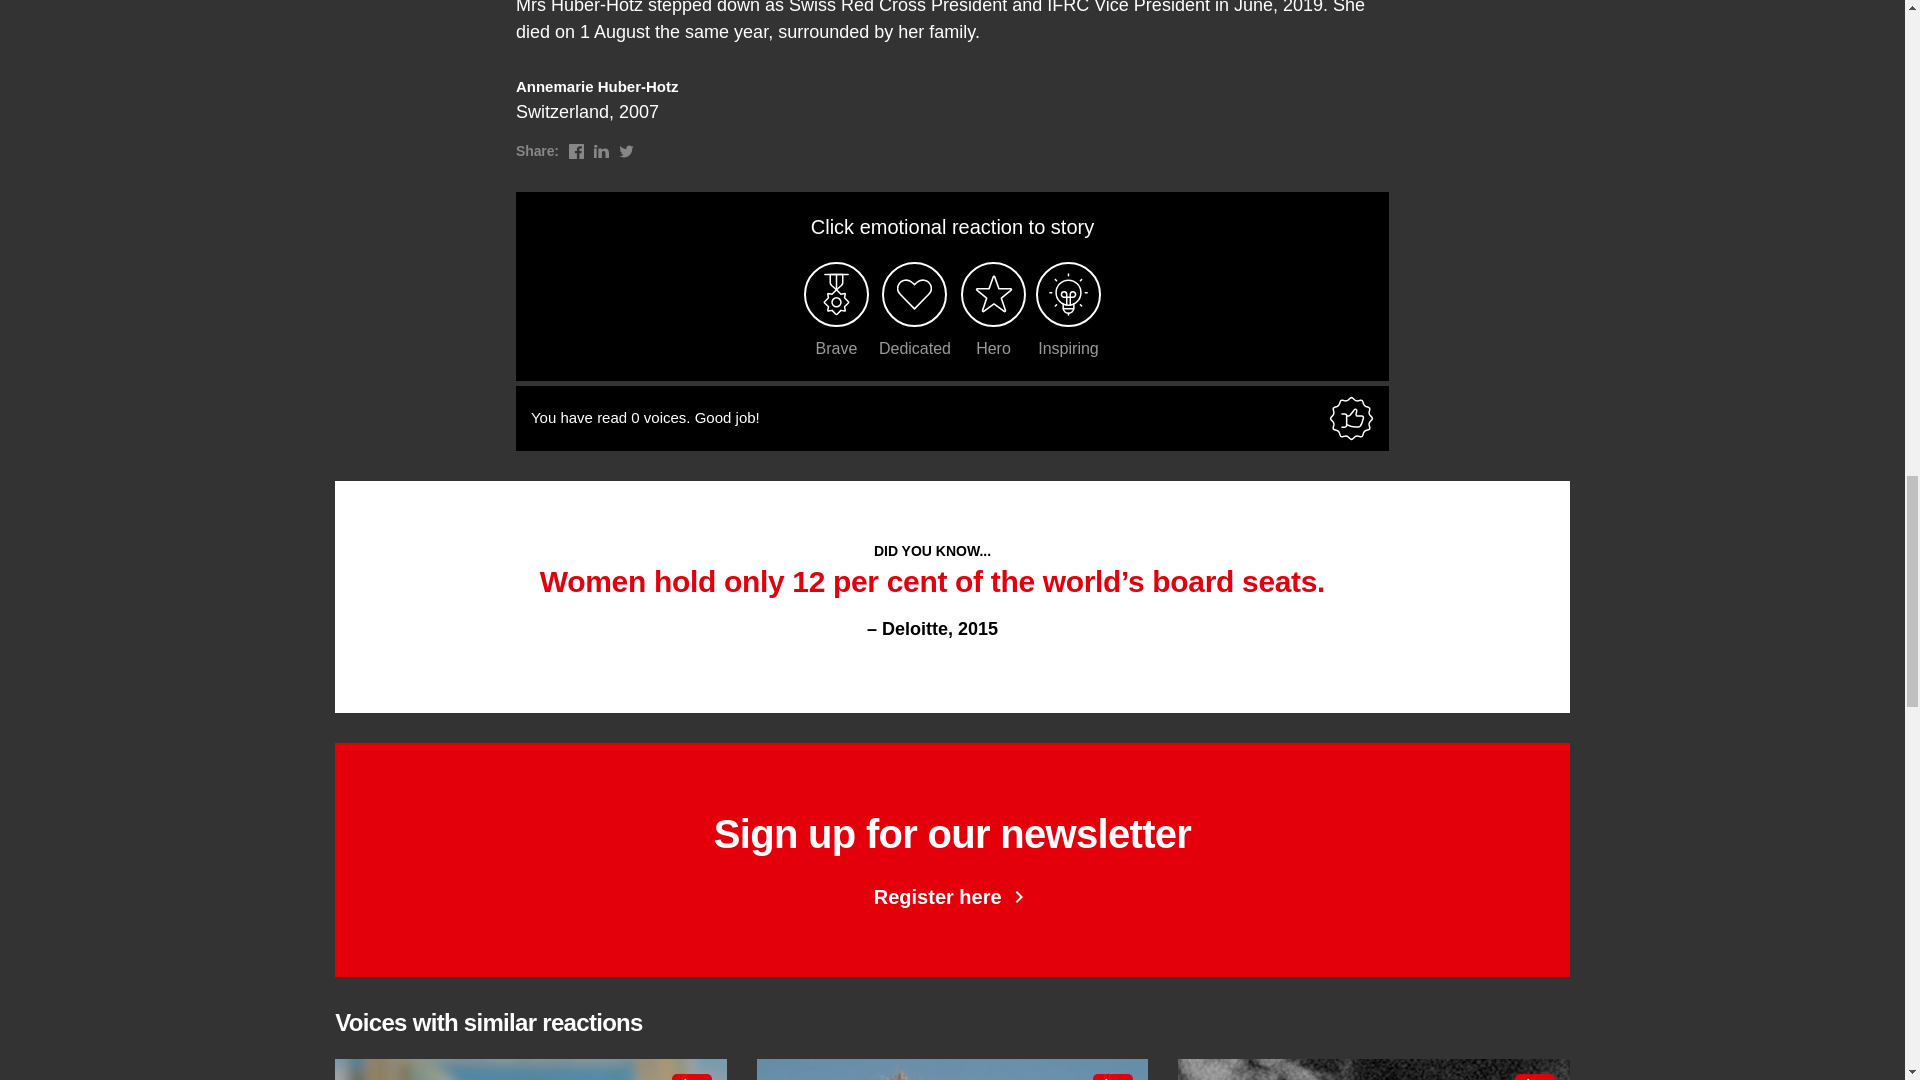  I want to click on Hero, so click(1373, 1070).